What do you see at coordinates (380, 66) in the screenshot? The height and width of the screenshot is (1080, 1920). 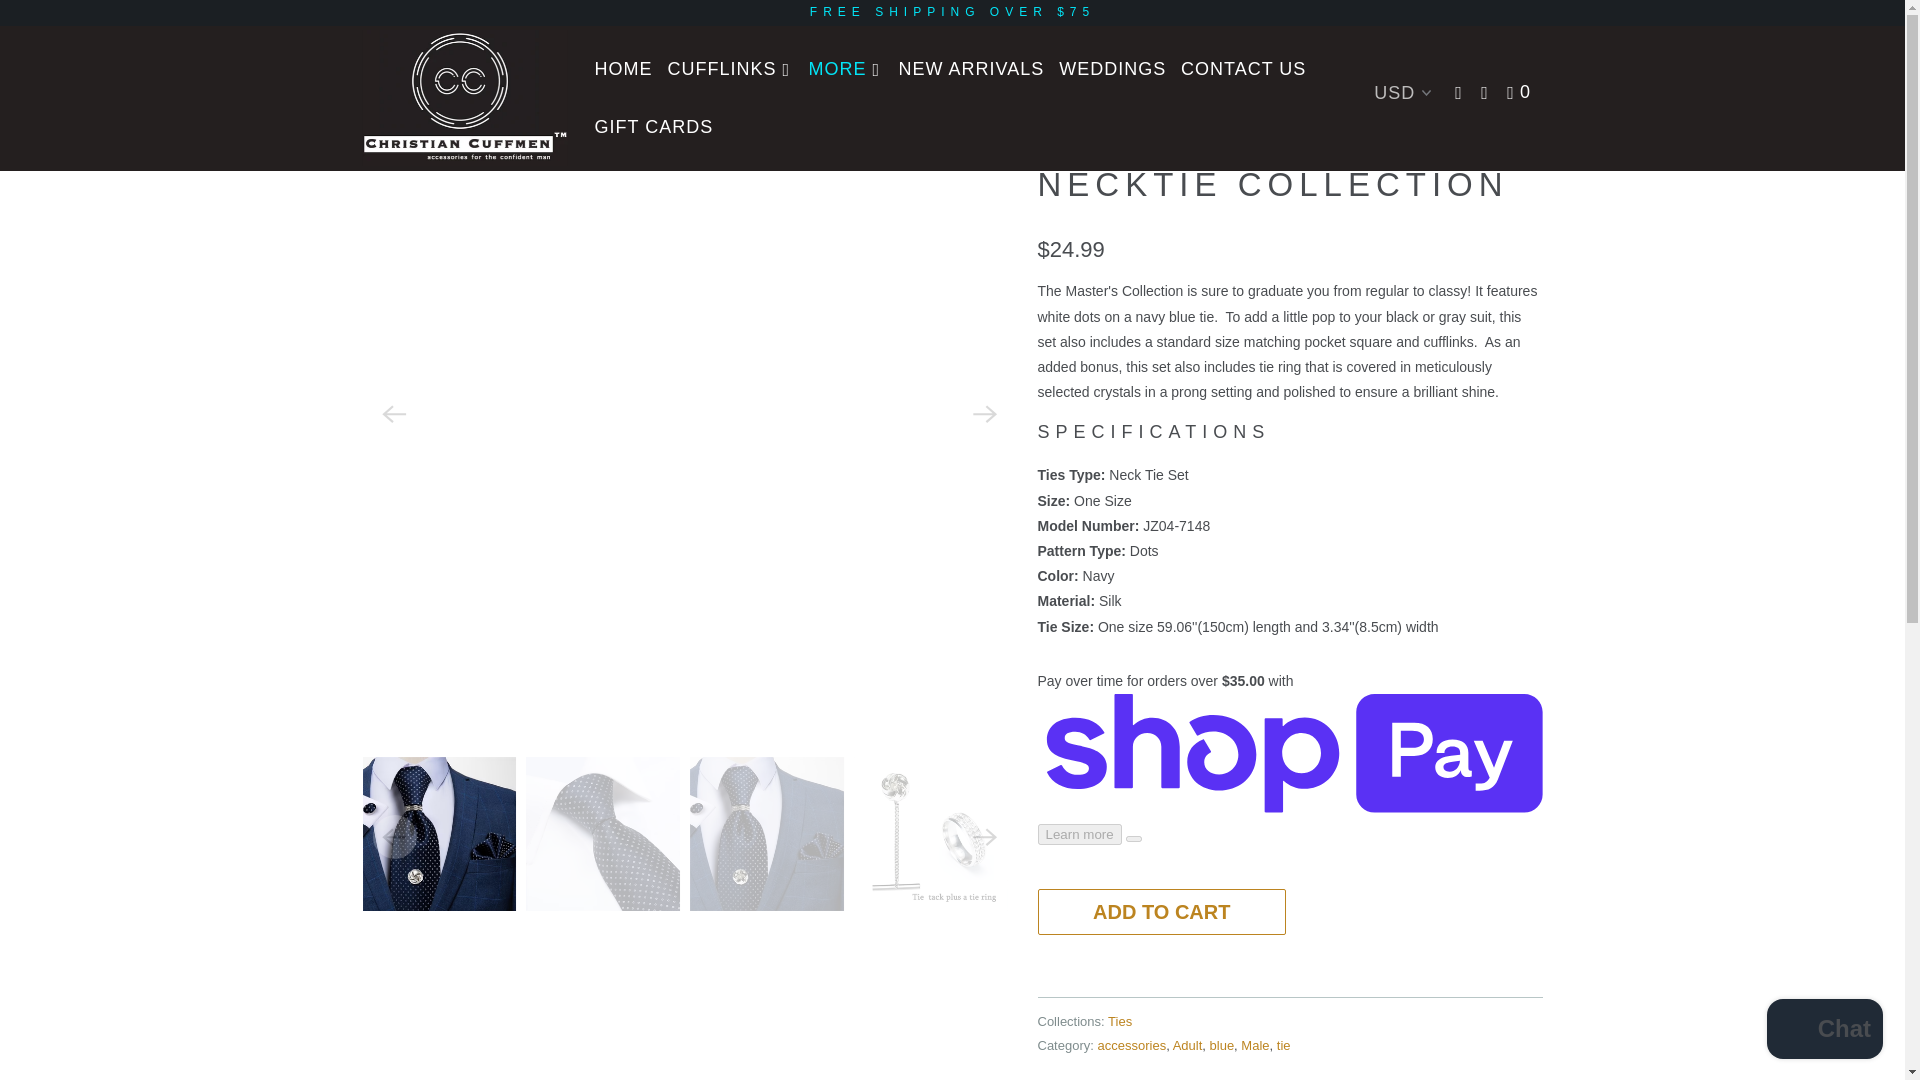 I see `Christian Cuffmen` at bounding box center [380, 66].